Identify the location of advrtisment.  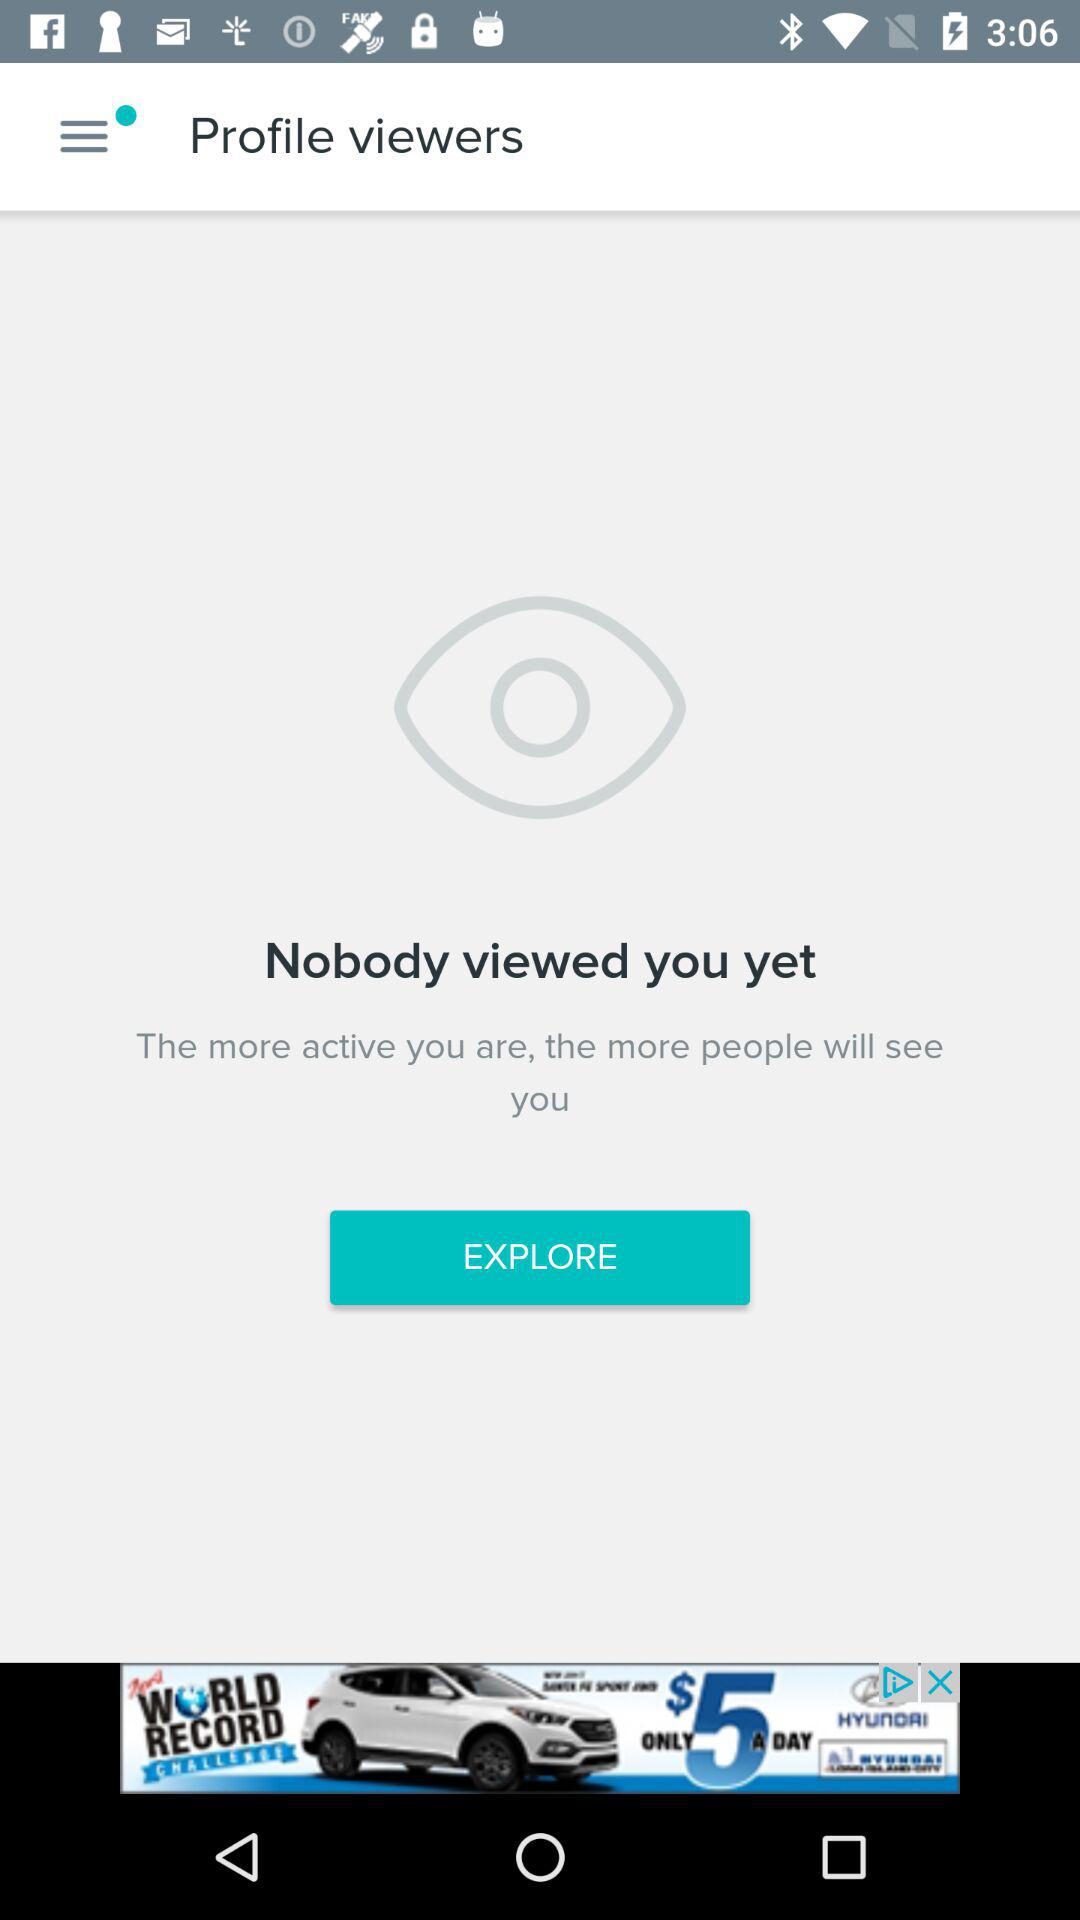
(540, 1728).